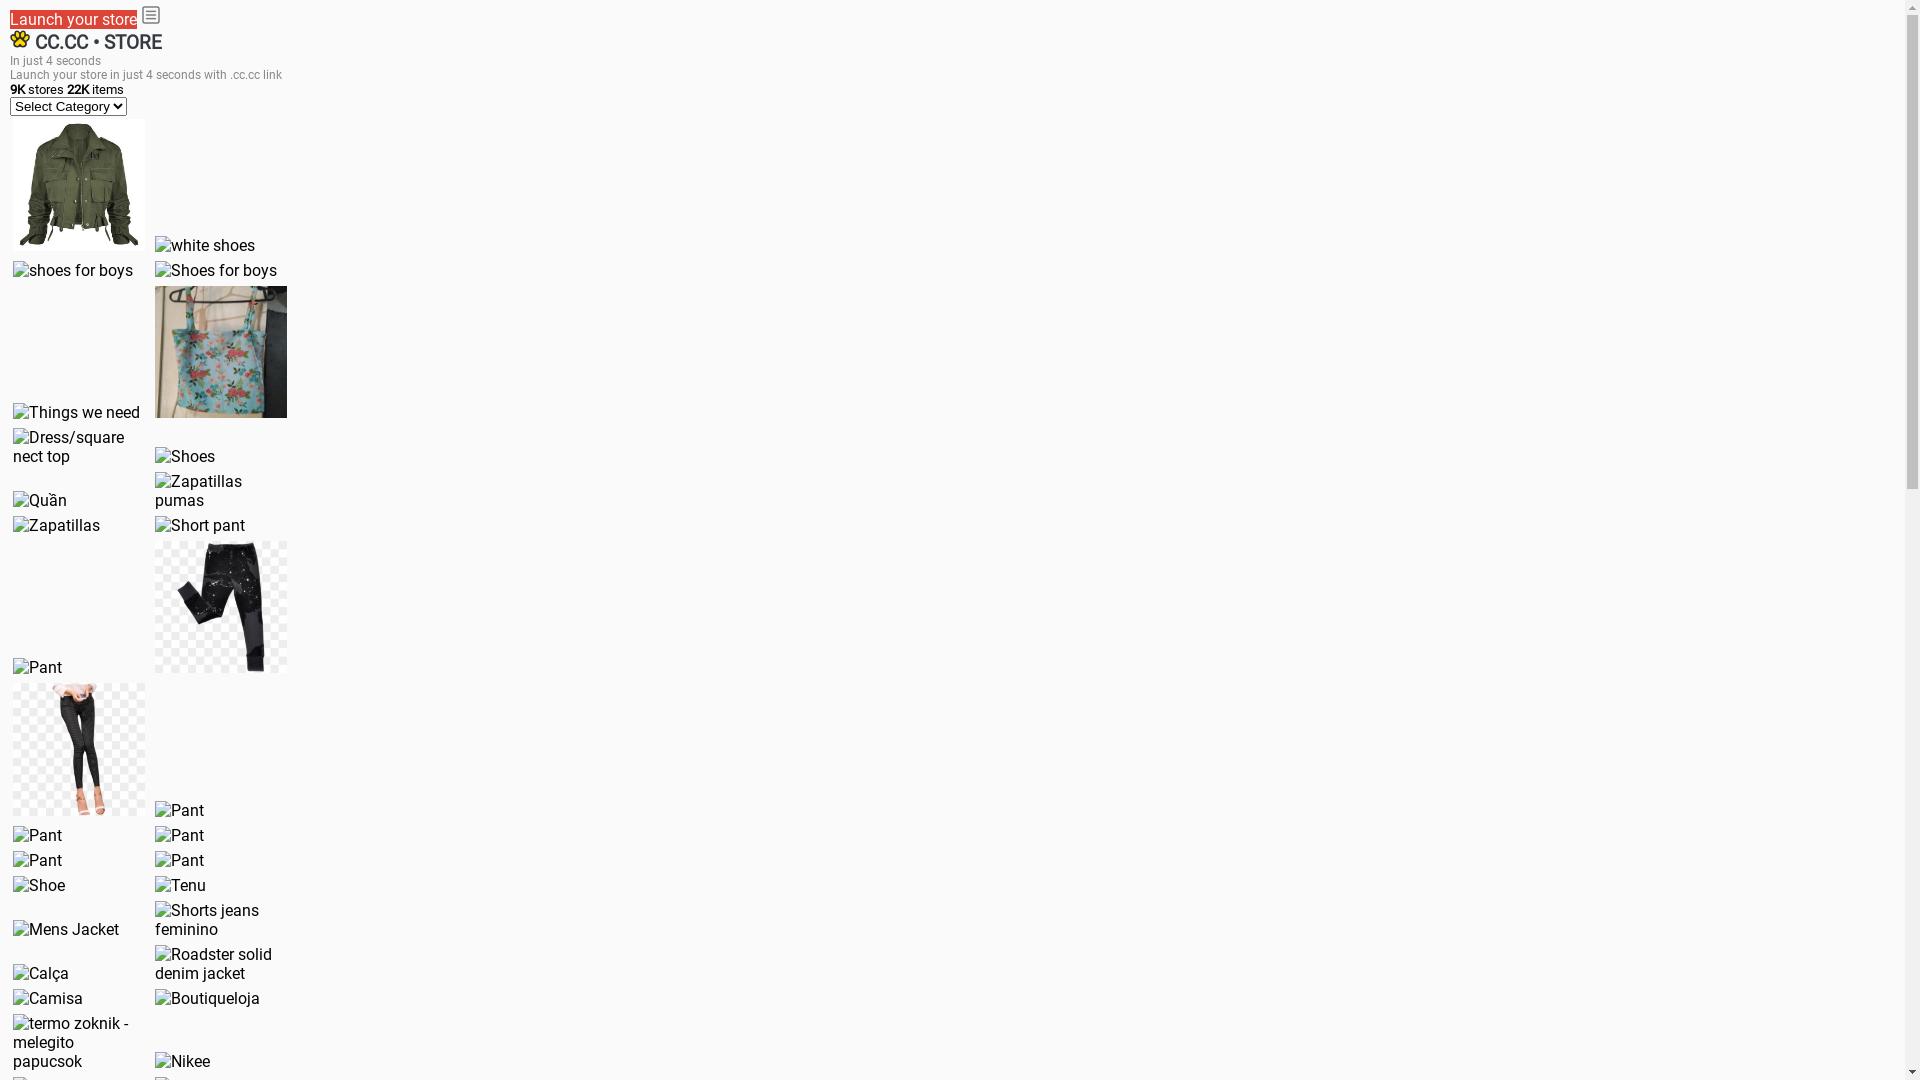  What do you see at coordinates (38, 860) in the screenshot?
I see `Pant` at bounding box center [38, 860].